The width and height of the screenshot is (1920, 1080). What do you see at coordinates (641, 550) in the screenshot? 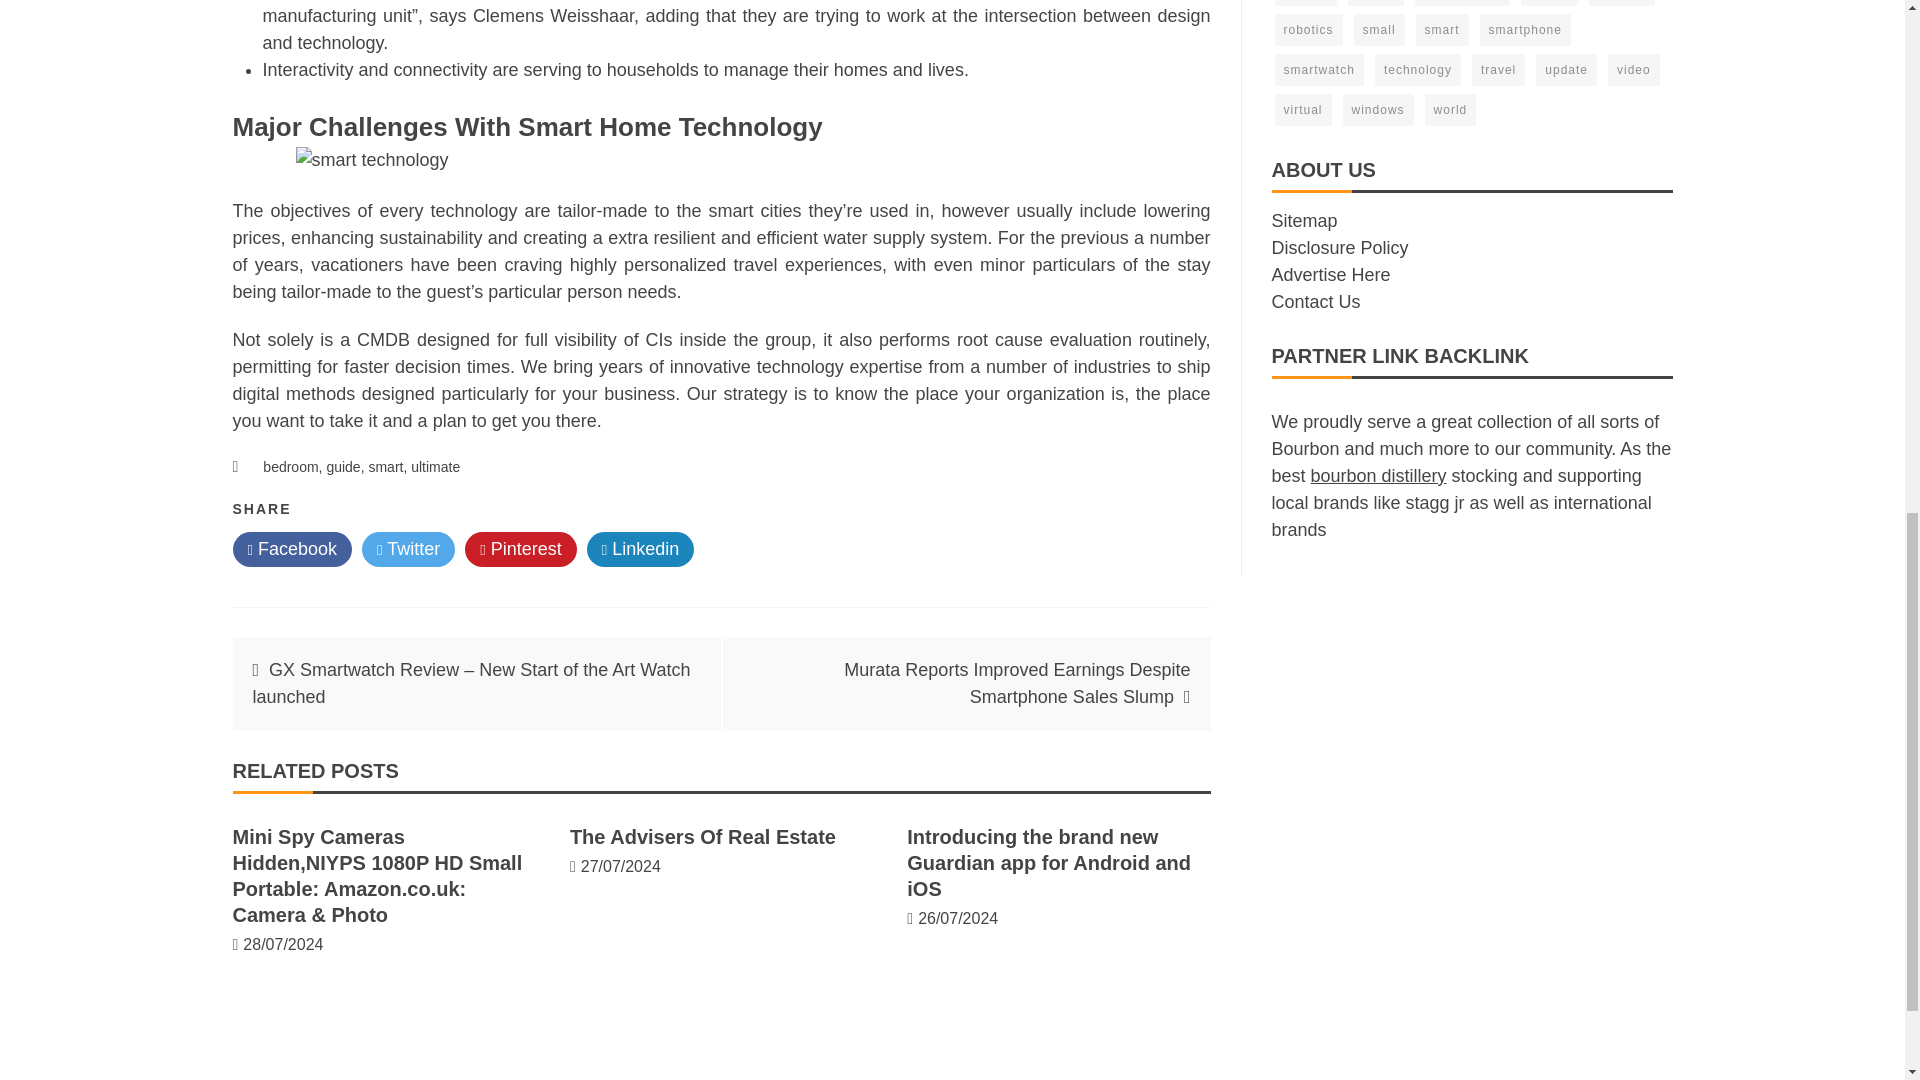
I see `Linkedin` at bounding box center [641, 550].